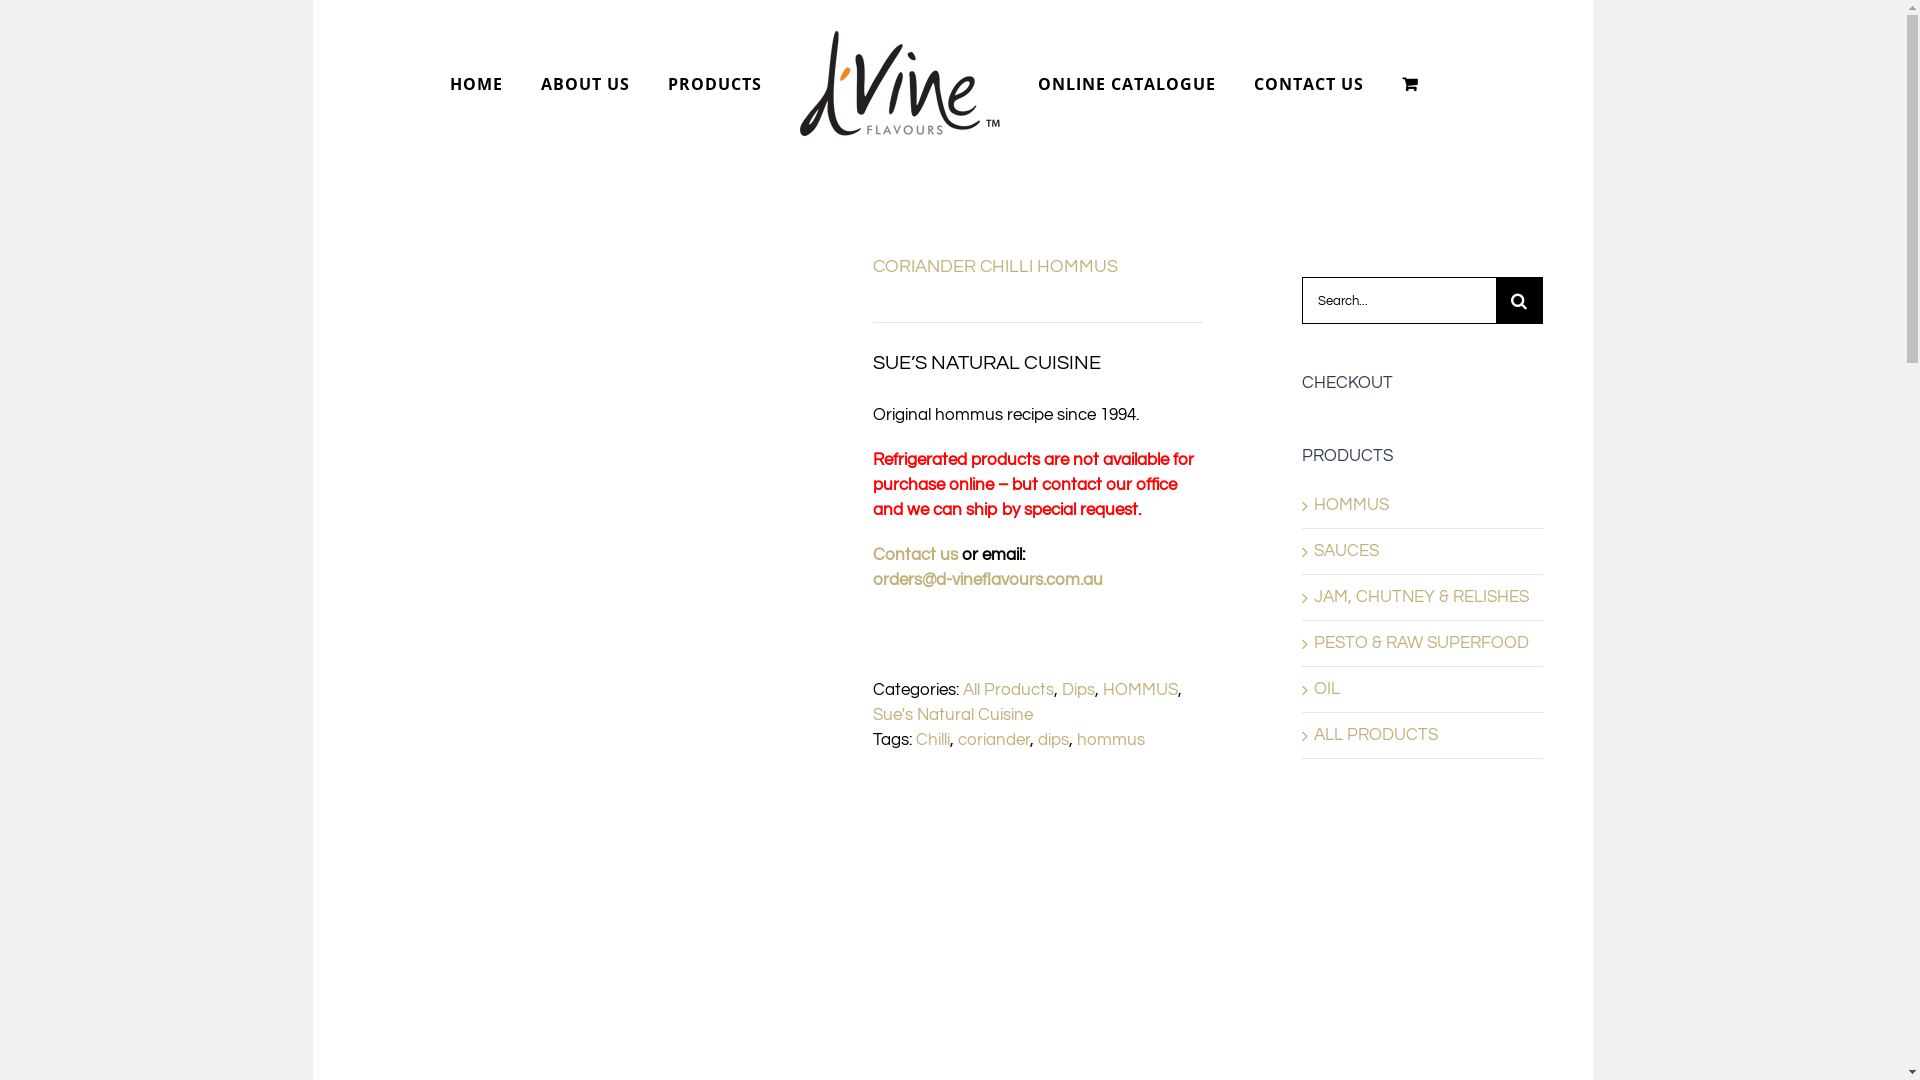 This screenshot has width=1920, height=1080. I want to click on CONTACT US, so click(1309, 84).